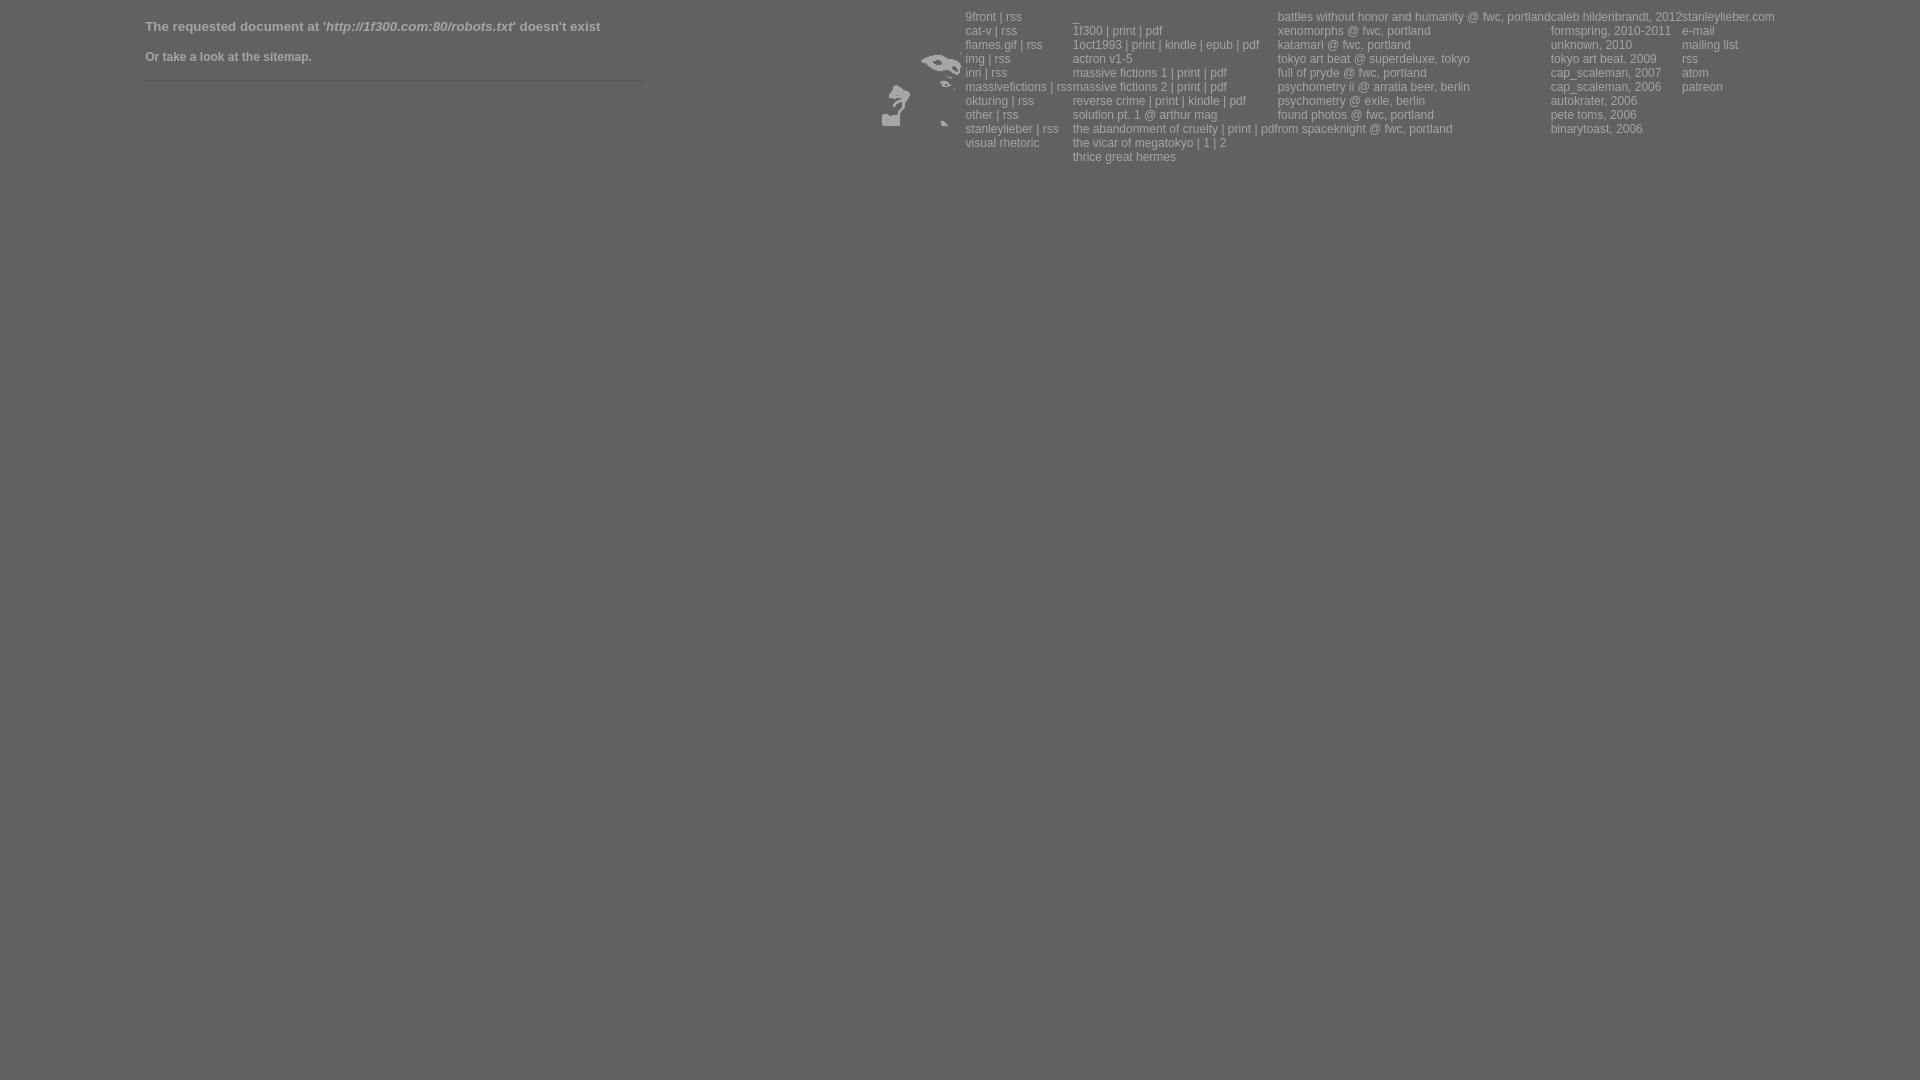  I want to click on rss, so click(1010, 115).